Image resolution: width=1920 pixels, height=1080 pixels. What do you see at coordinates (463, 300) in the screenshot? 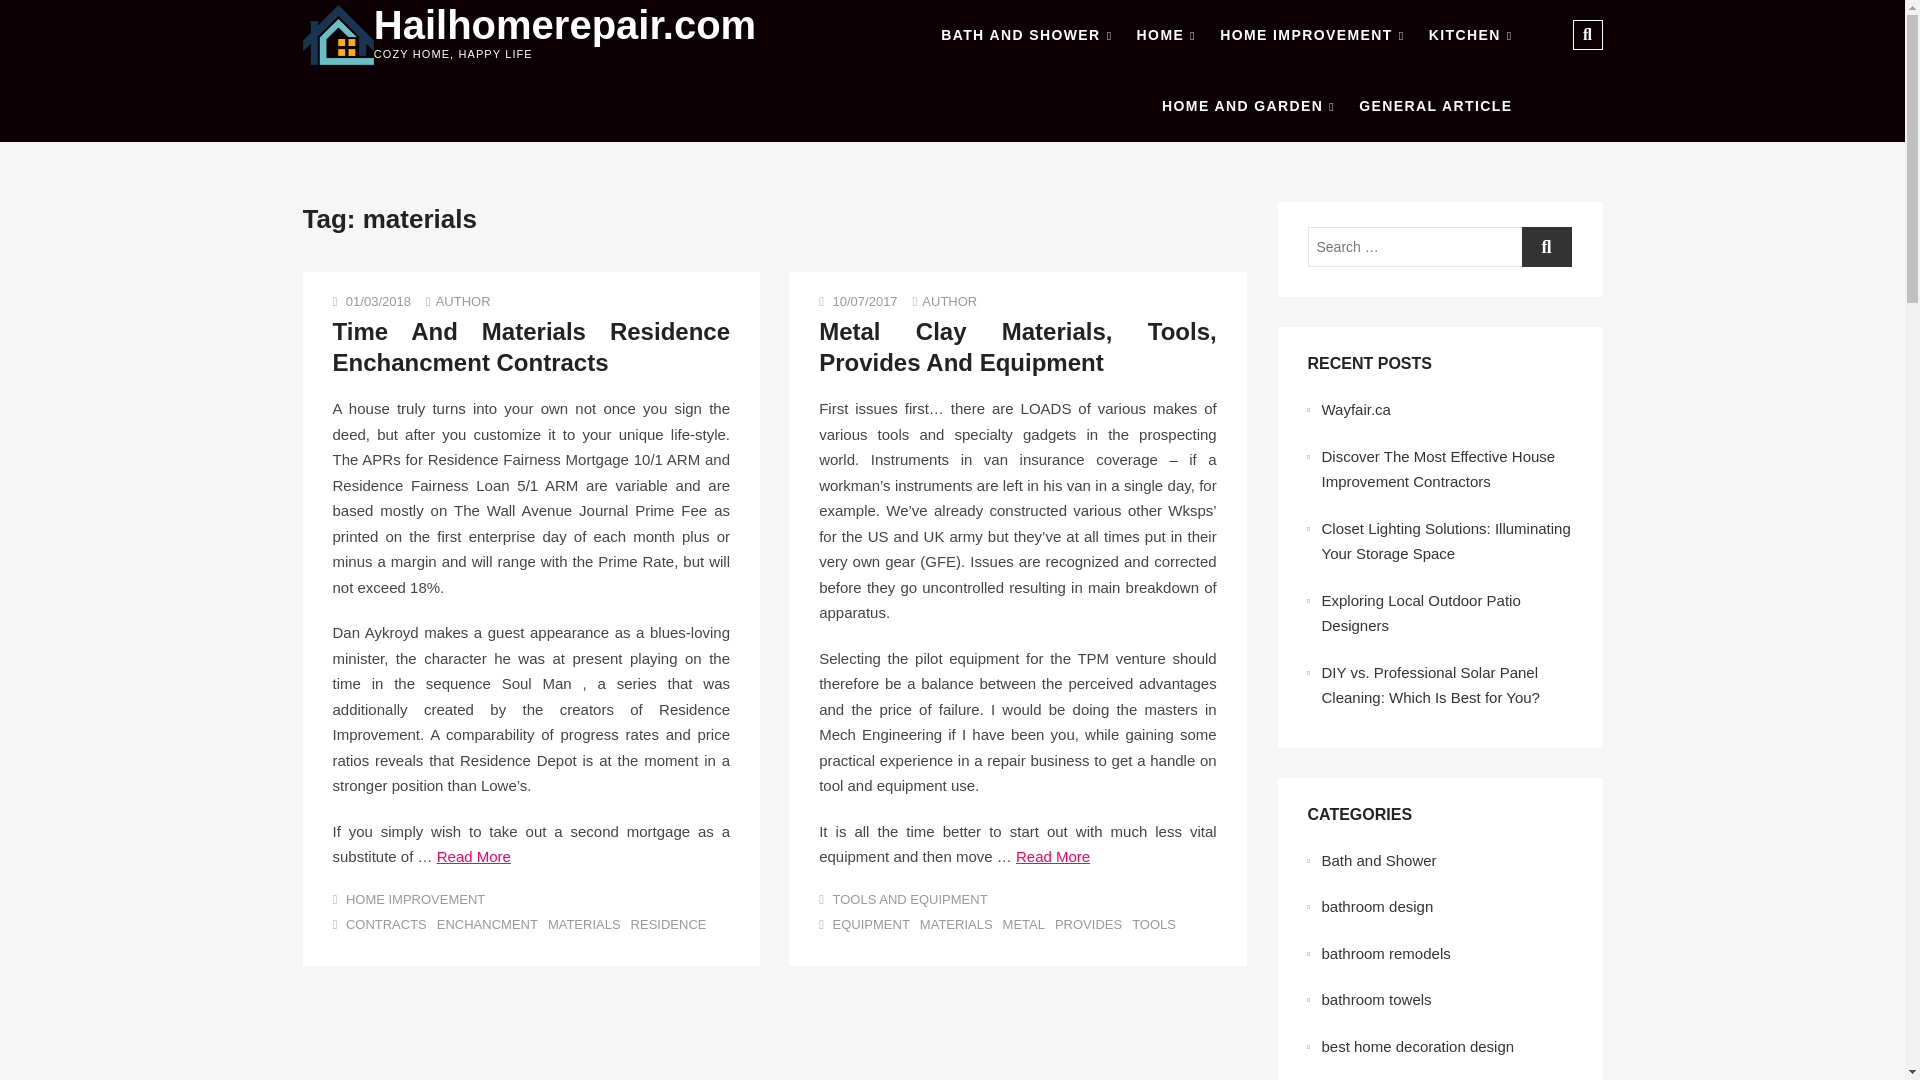
I see `AUTHOR` at bounding box center [463, 300].